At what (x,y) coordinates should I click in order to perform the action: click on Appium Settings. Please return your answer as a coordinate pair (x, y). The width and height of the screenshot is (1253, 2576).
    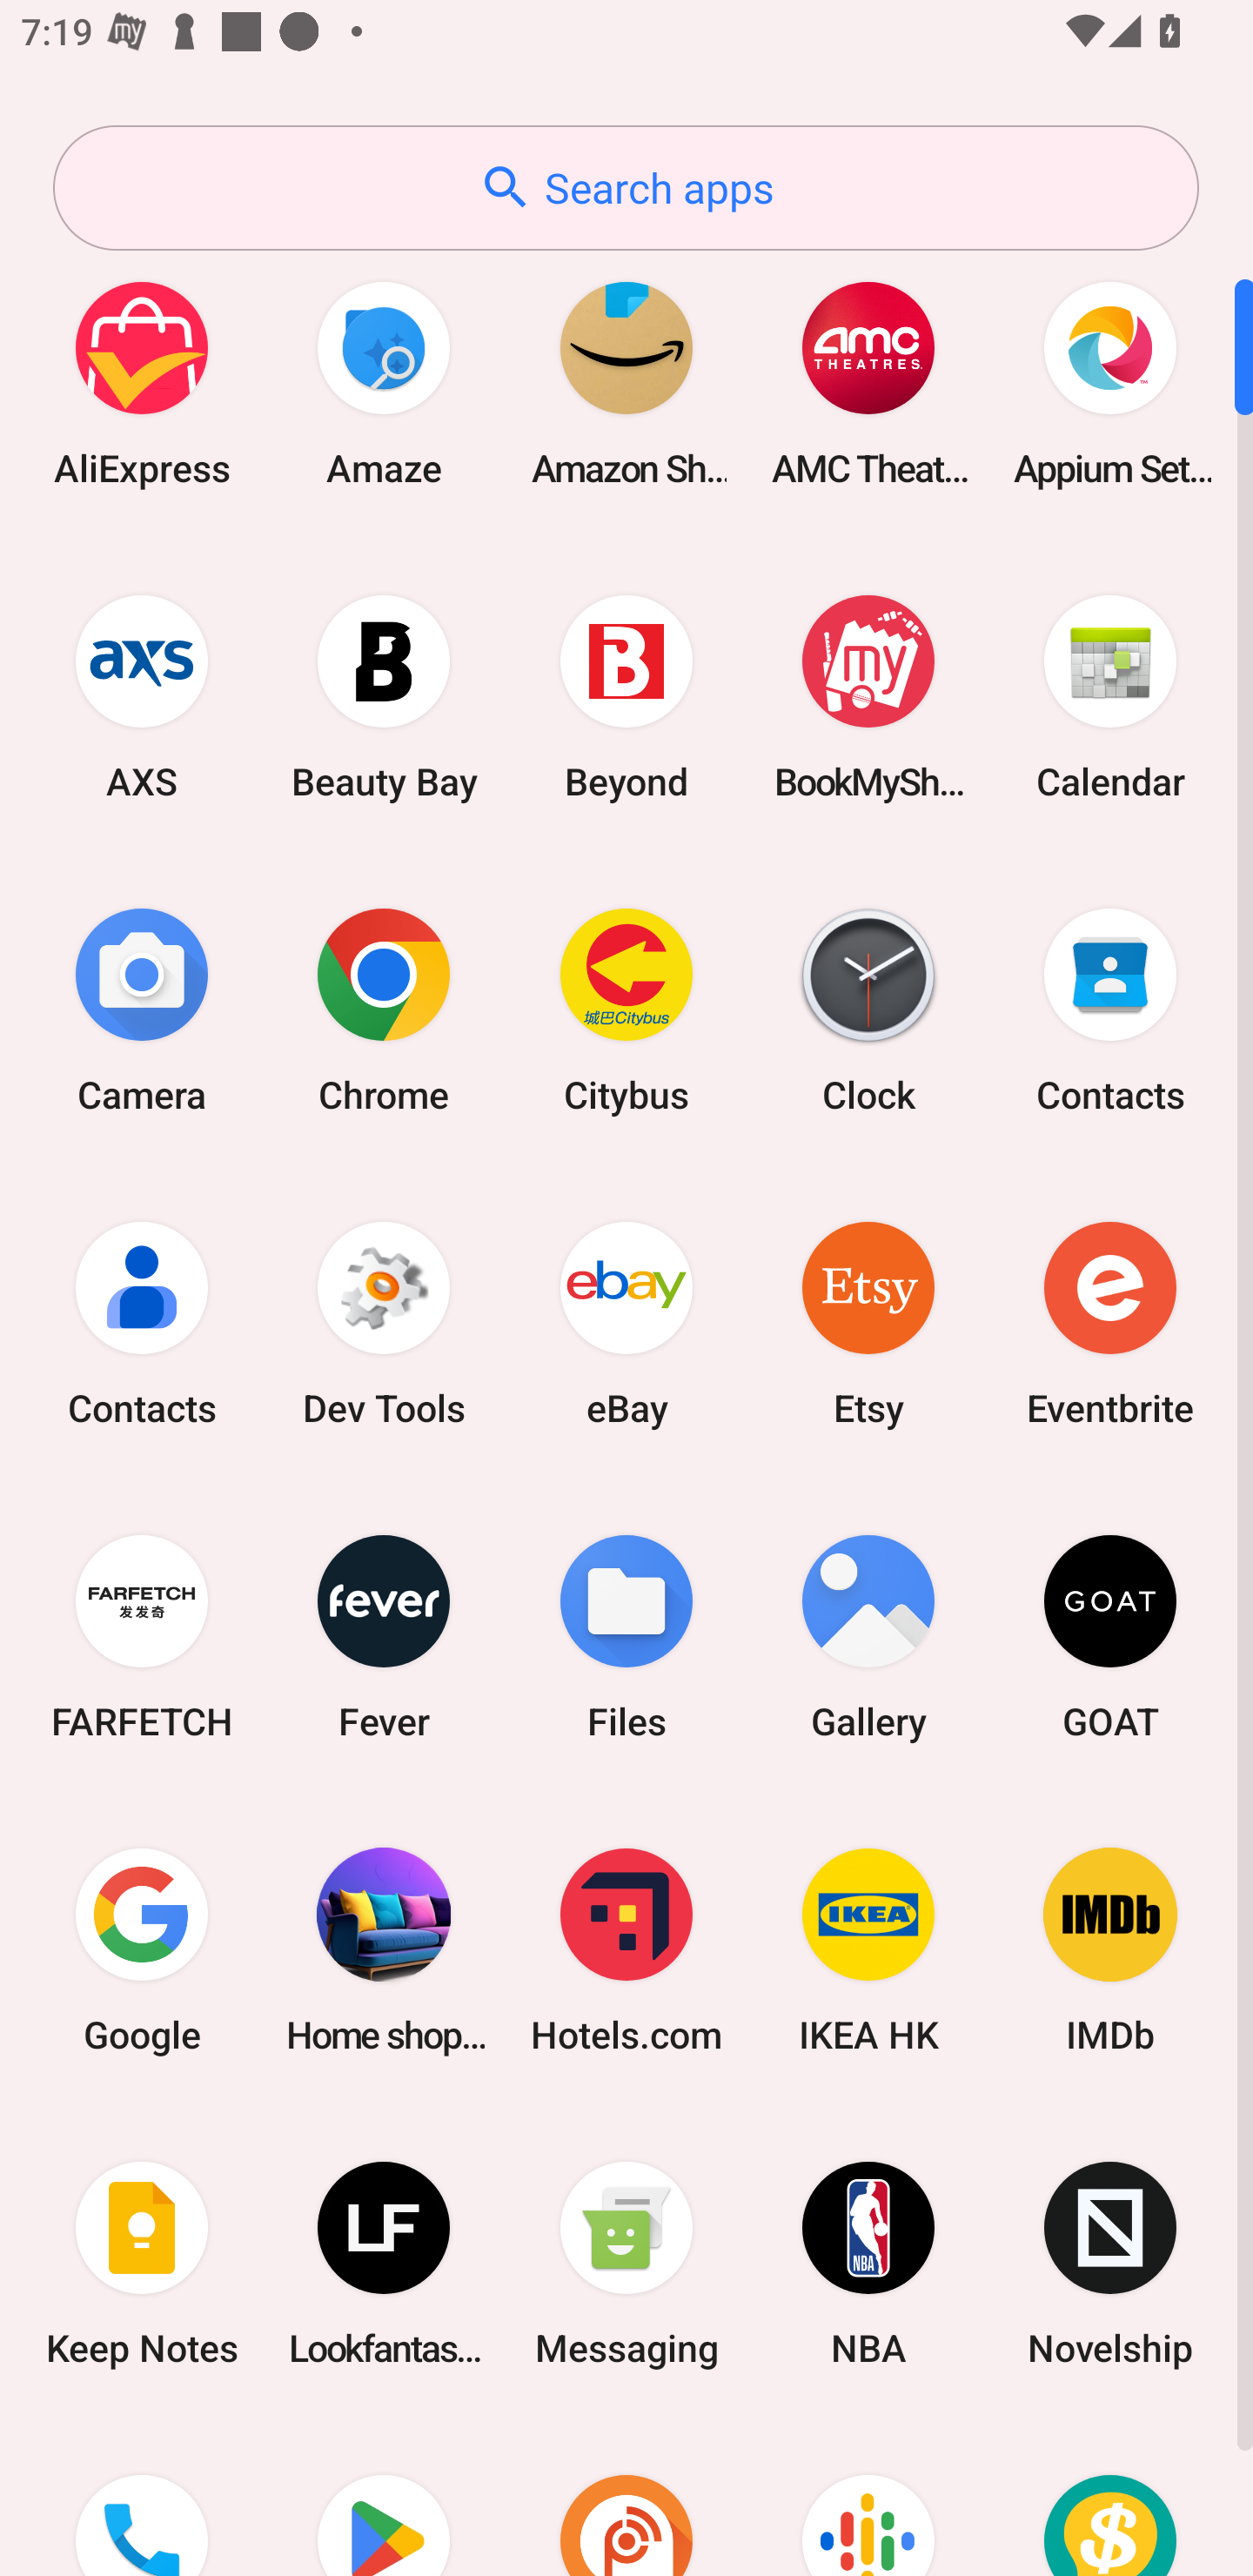
    Looking at the image, I should click on (1110, 383).